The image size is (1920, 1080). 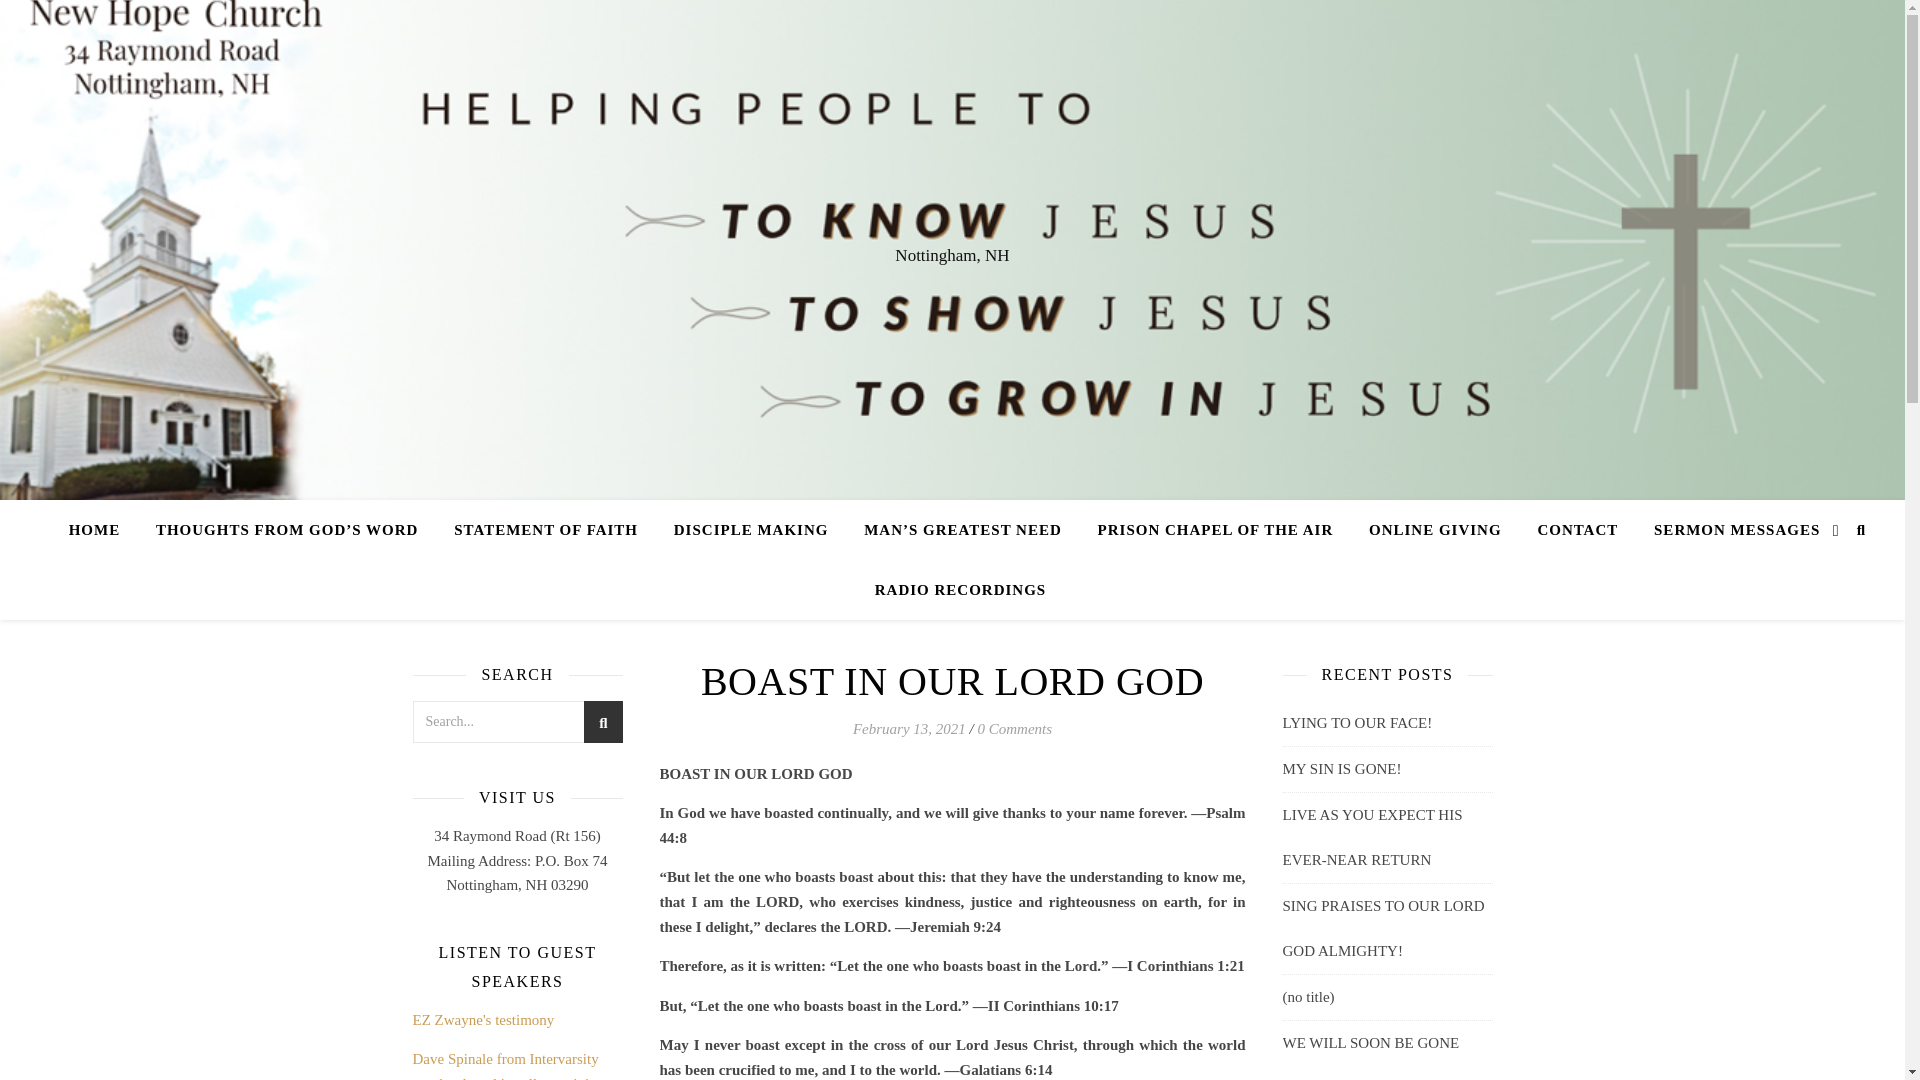 What do you see at coordinates (1436, 530) in the screenshot?
I see `ONLINE GIVING` at bounding box center [1436, 530].